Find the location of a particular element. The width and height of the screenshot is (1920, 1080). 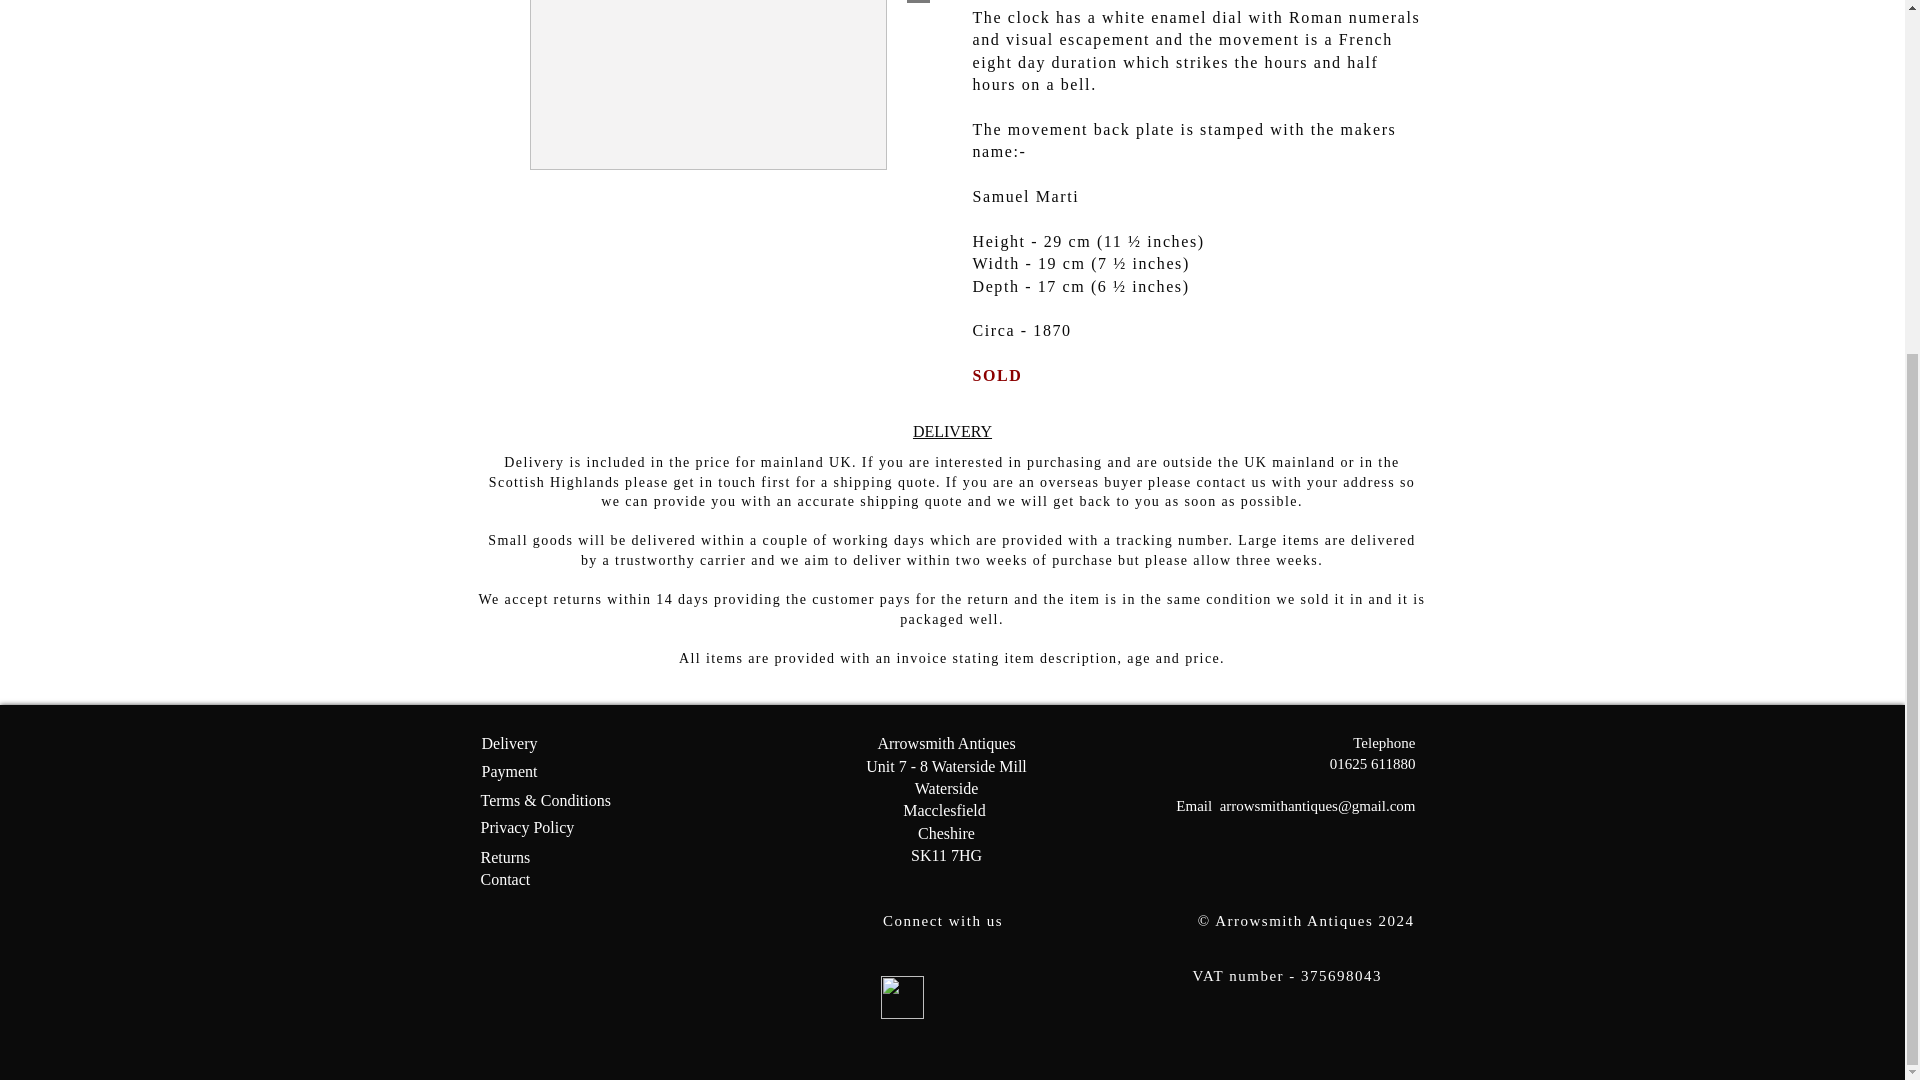

Returns is located at coordinates (504, 857).